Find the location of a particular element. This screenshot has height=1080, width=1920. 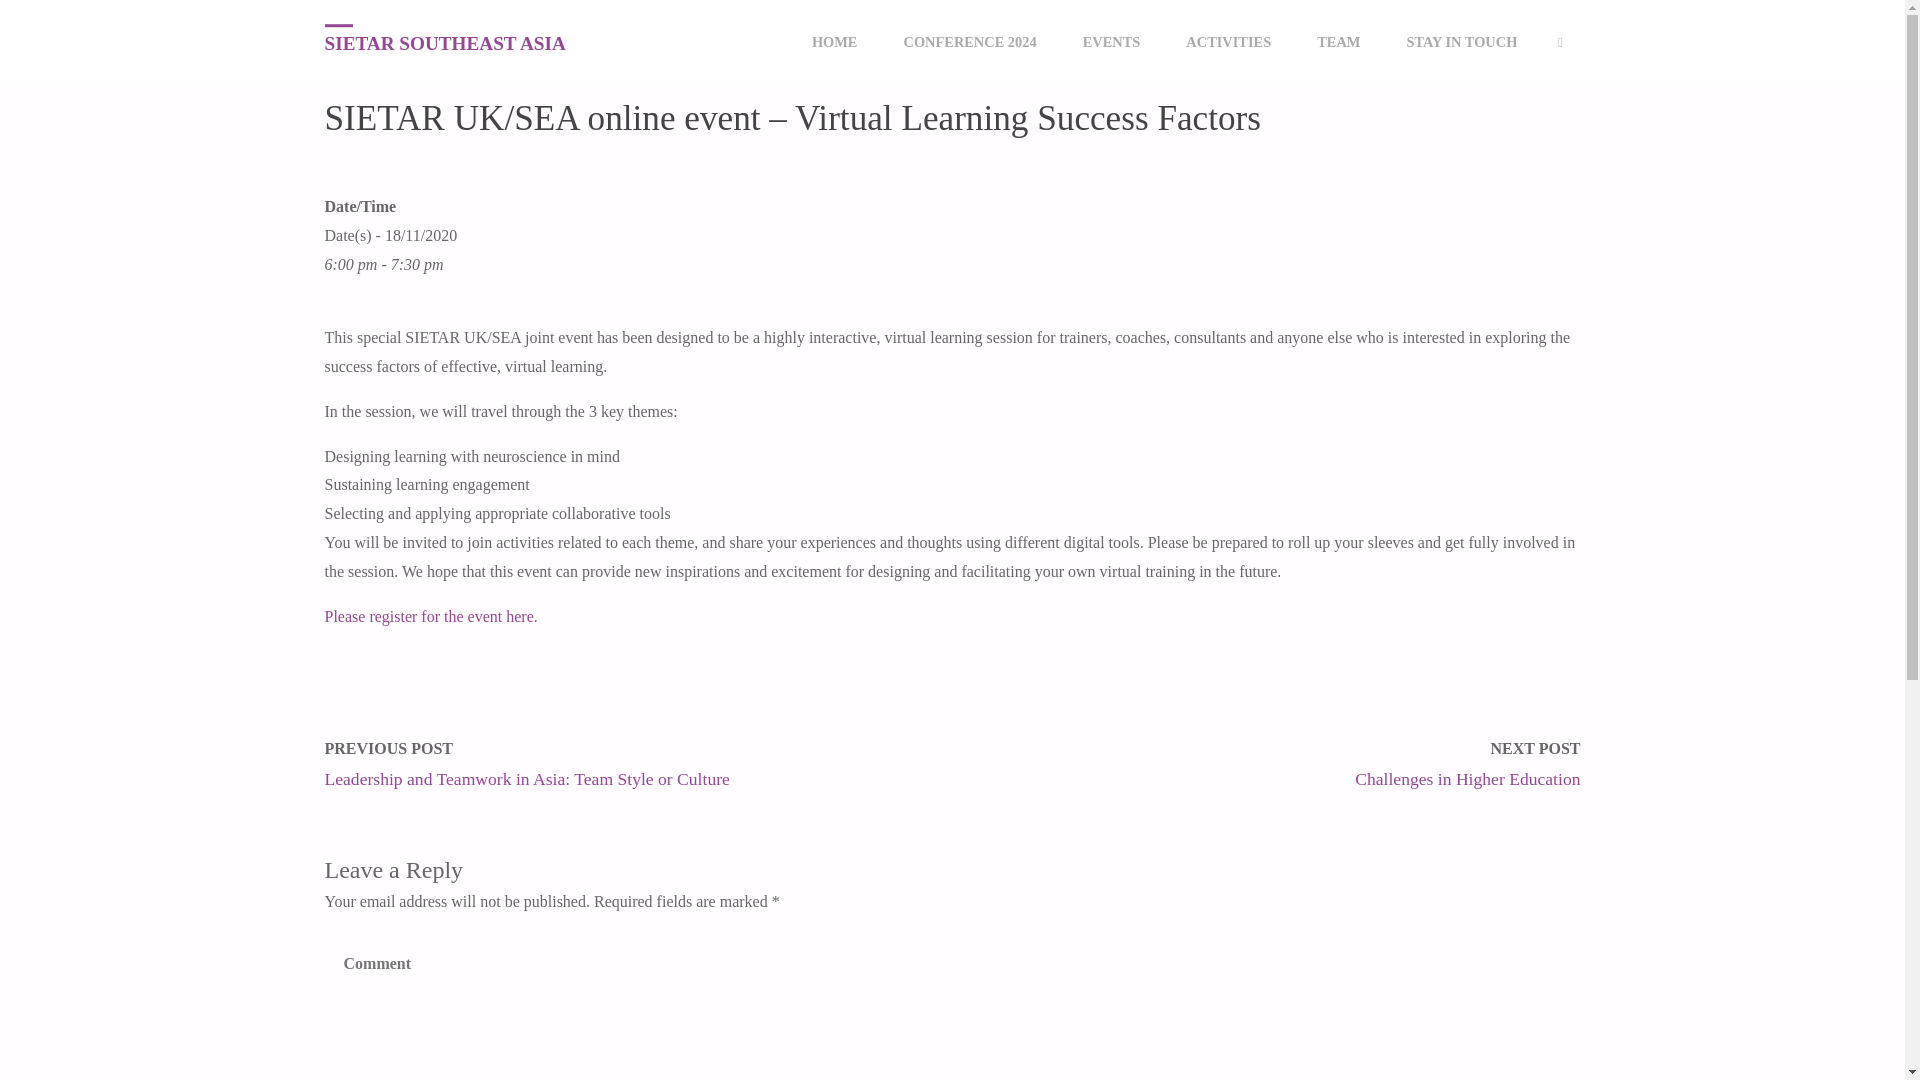

EVENT is located at coordinates (390, 22).